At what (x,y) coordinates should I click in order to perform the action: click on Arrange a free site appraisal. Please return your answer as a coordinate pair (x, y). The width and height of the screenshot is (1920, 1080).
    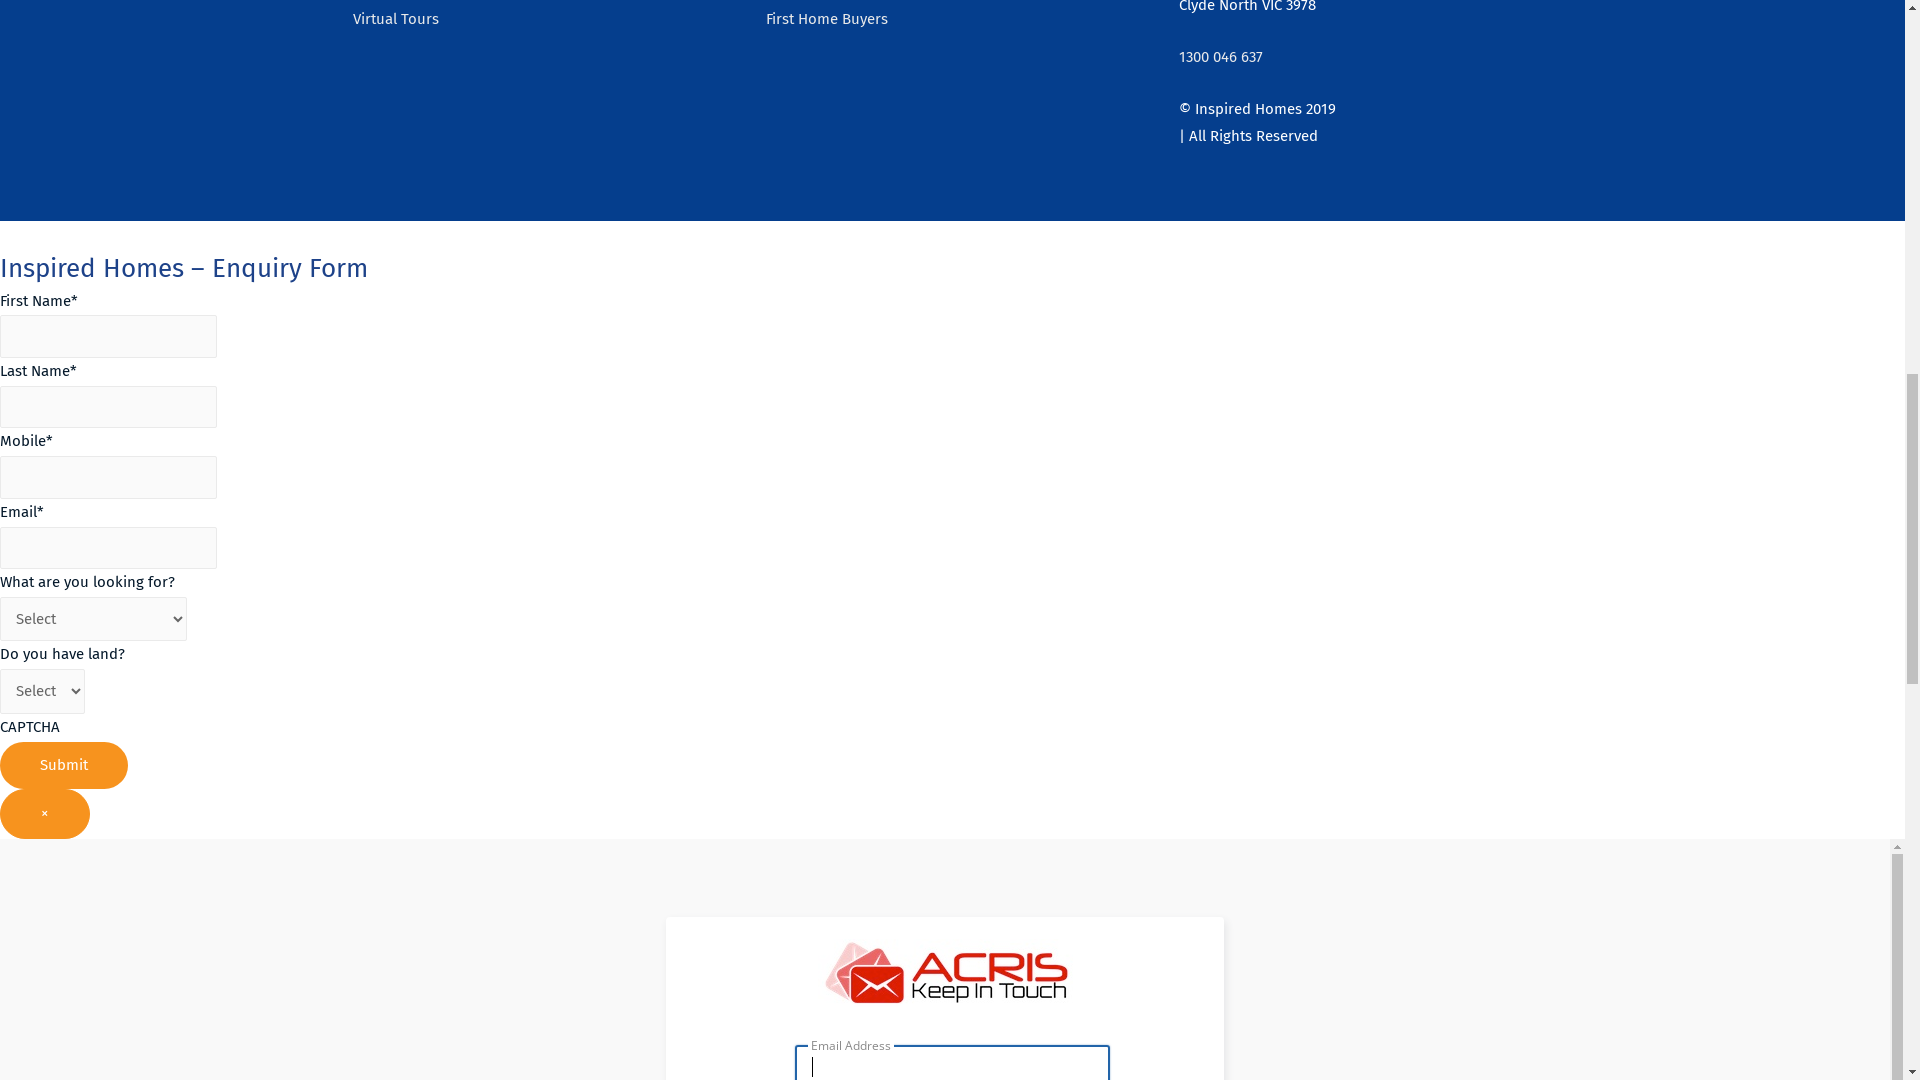
    Looking at the image, I should click on (1274, 985).